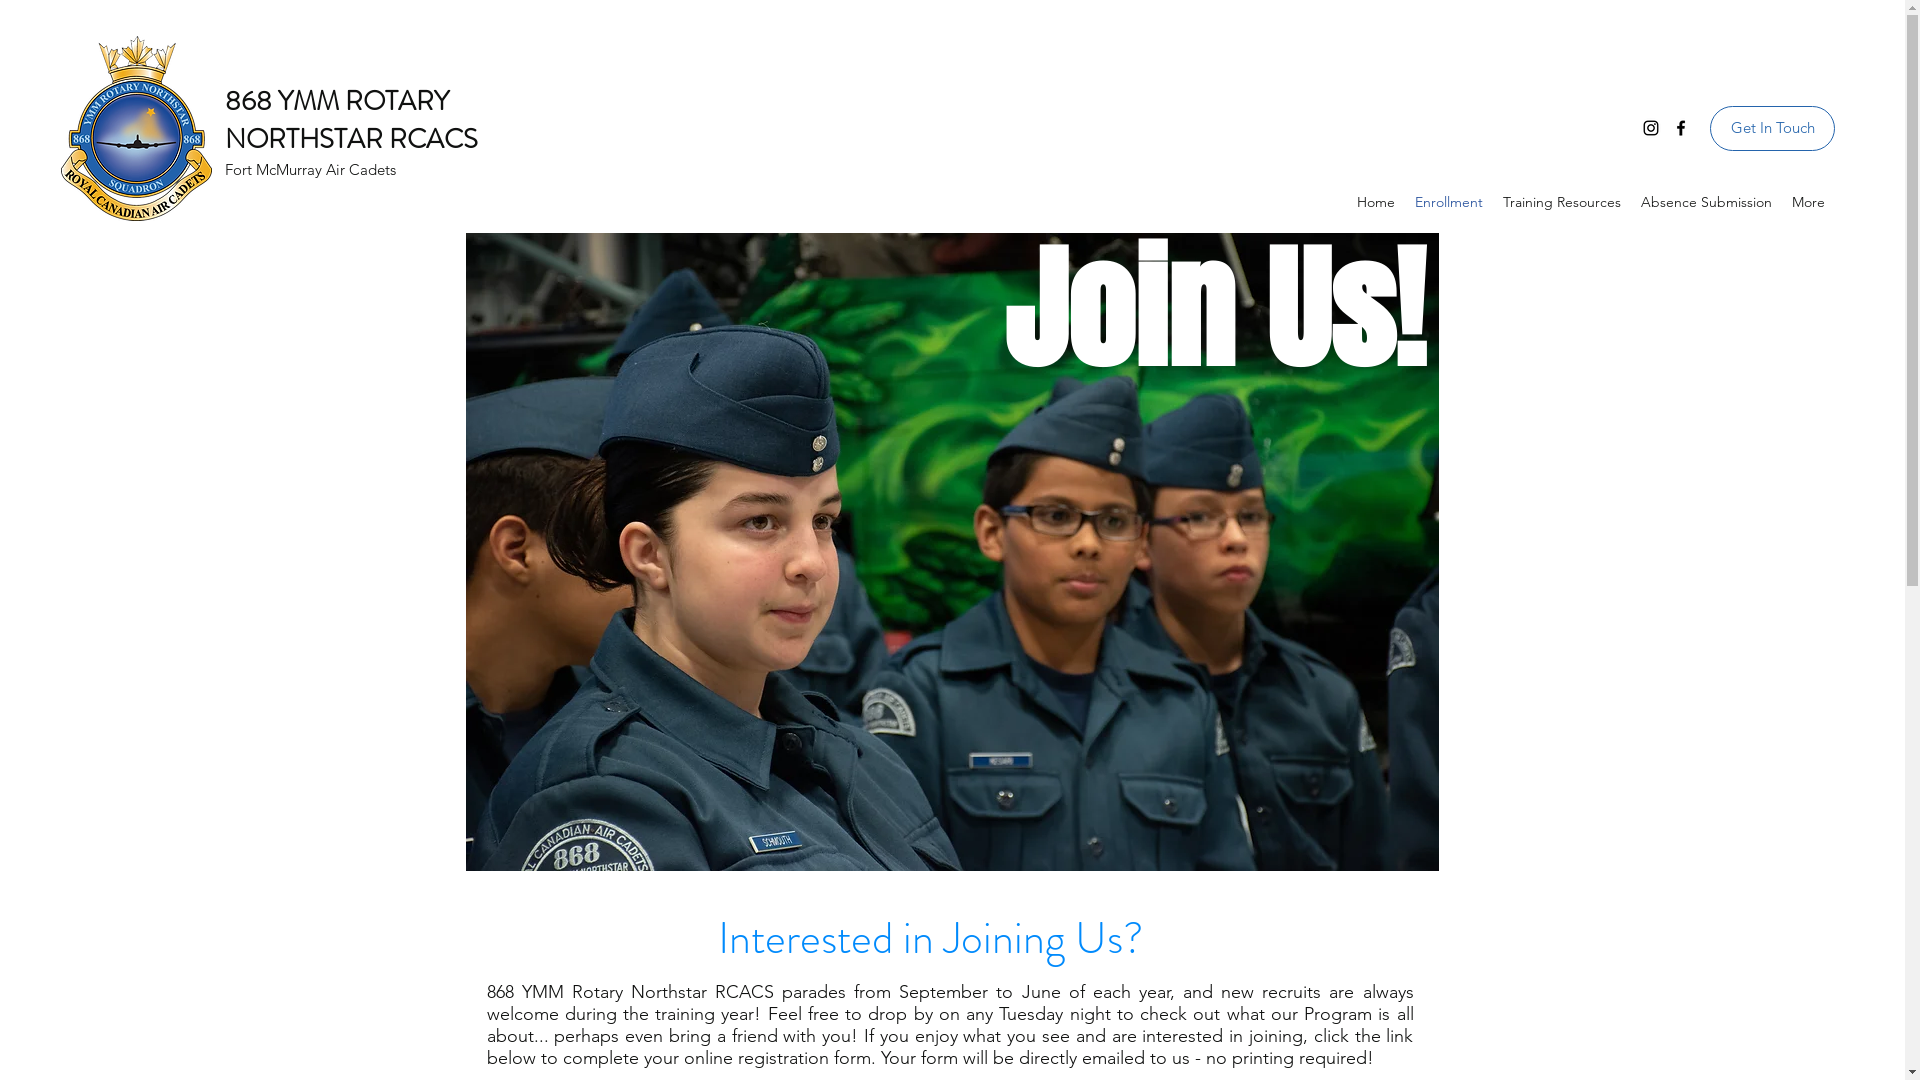  I want to click on Enrollment, so click(1449, 202).